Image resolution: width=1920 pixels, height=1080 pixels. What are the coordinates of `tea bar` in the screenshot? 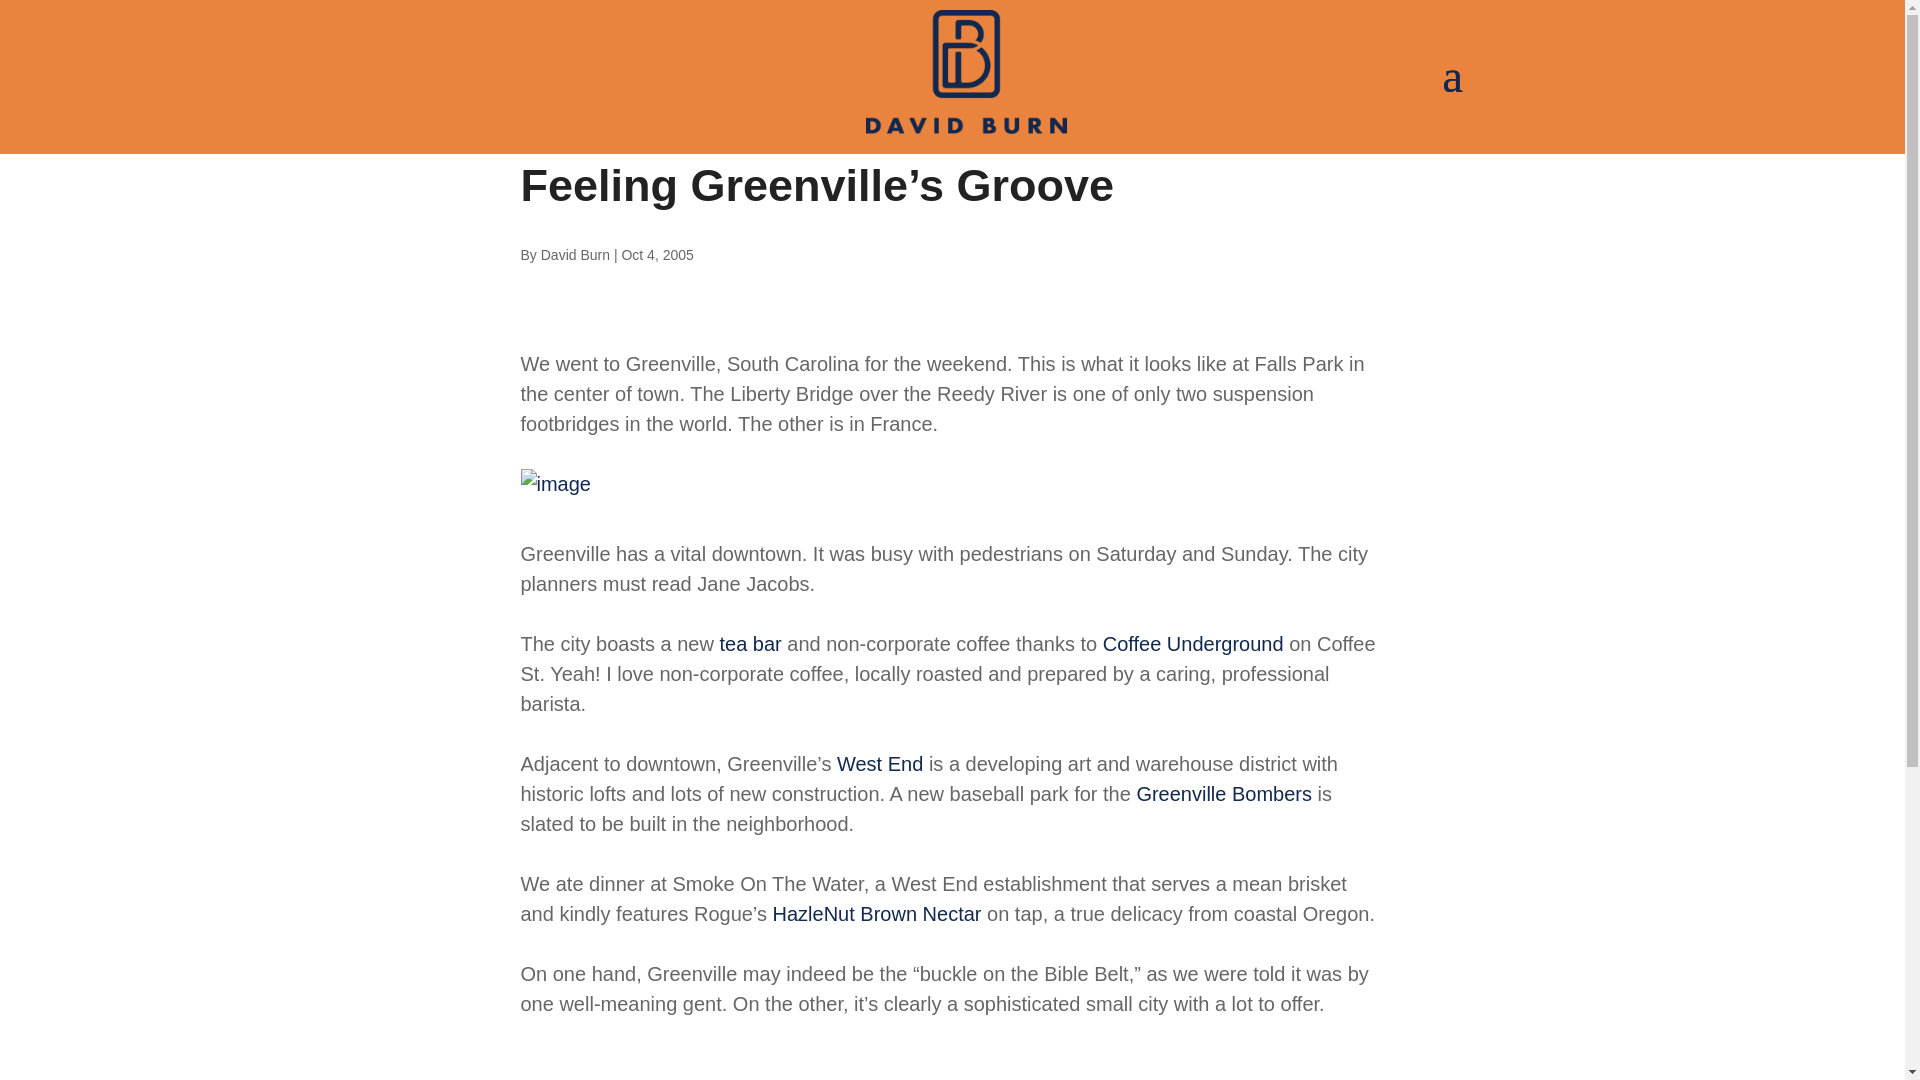 It's located at (750, 643).